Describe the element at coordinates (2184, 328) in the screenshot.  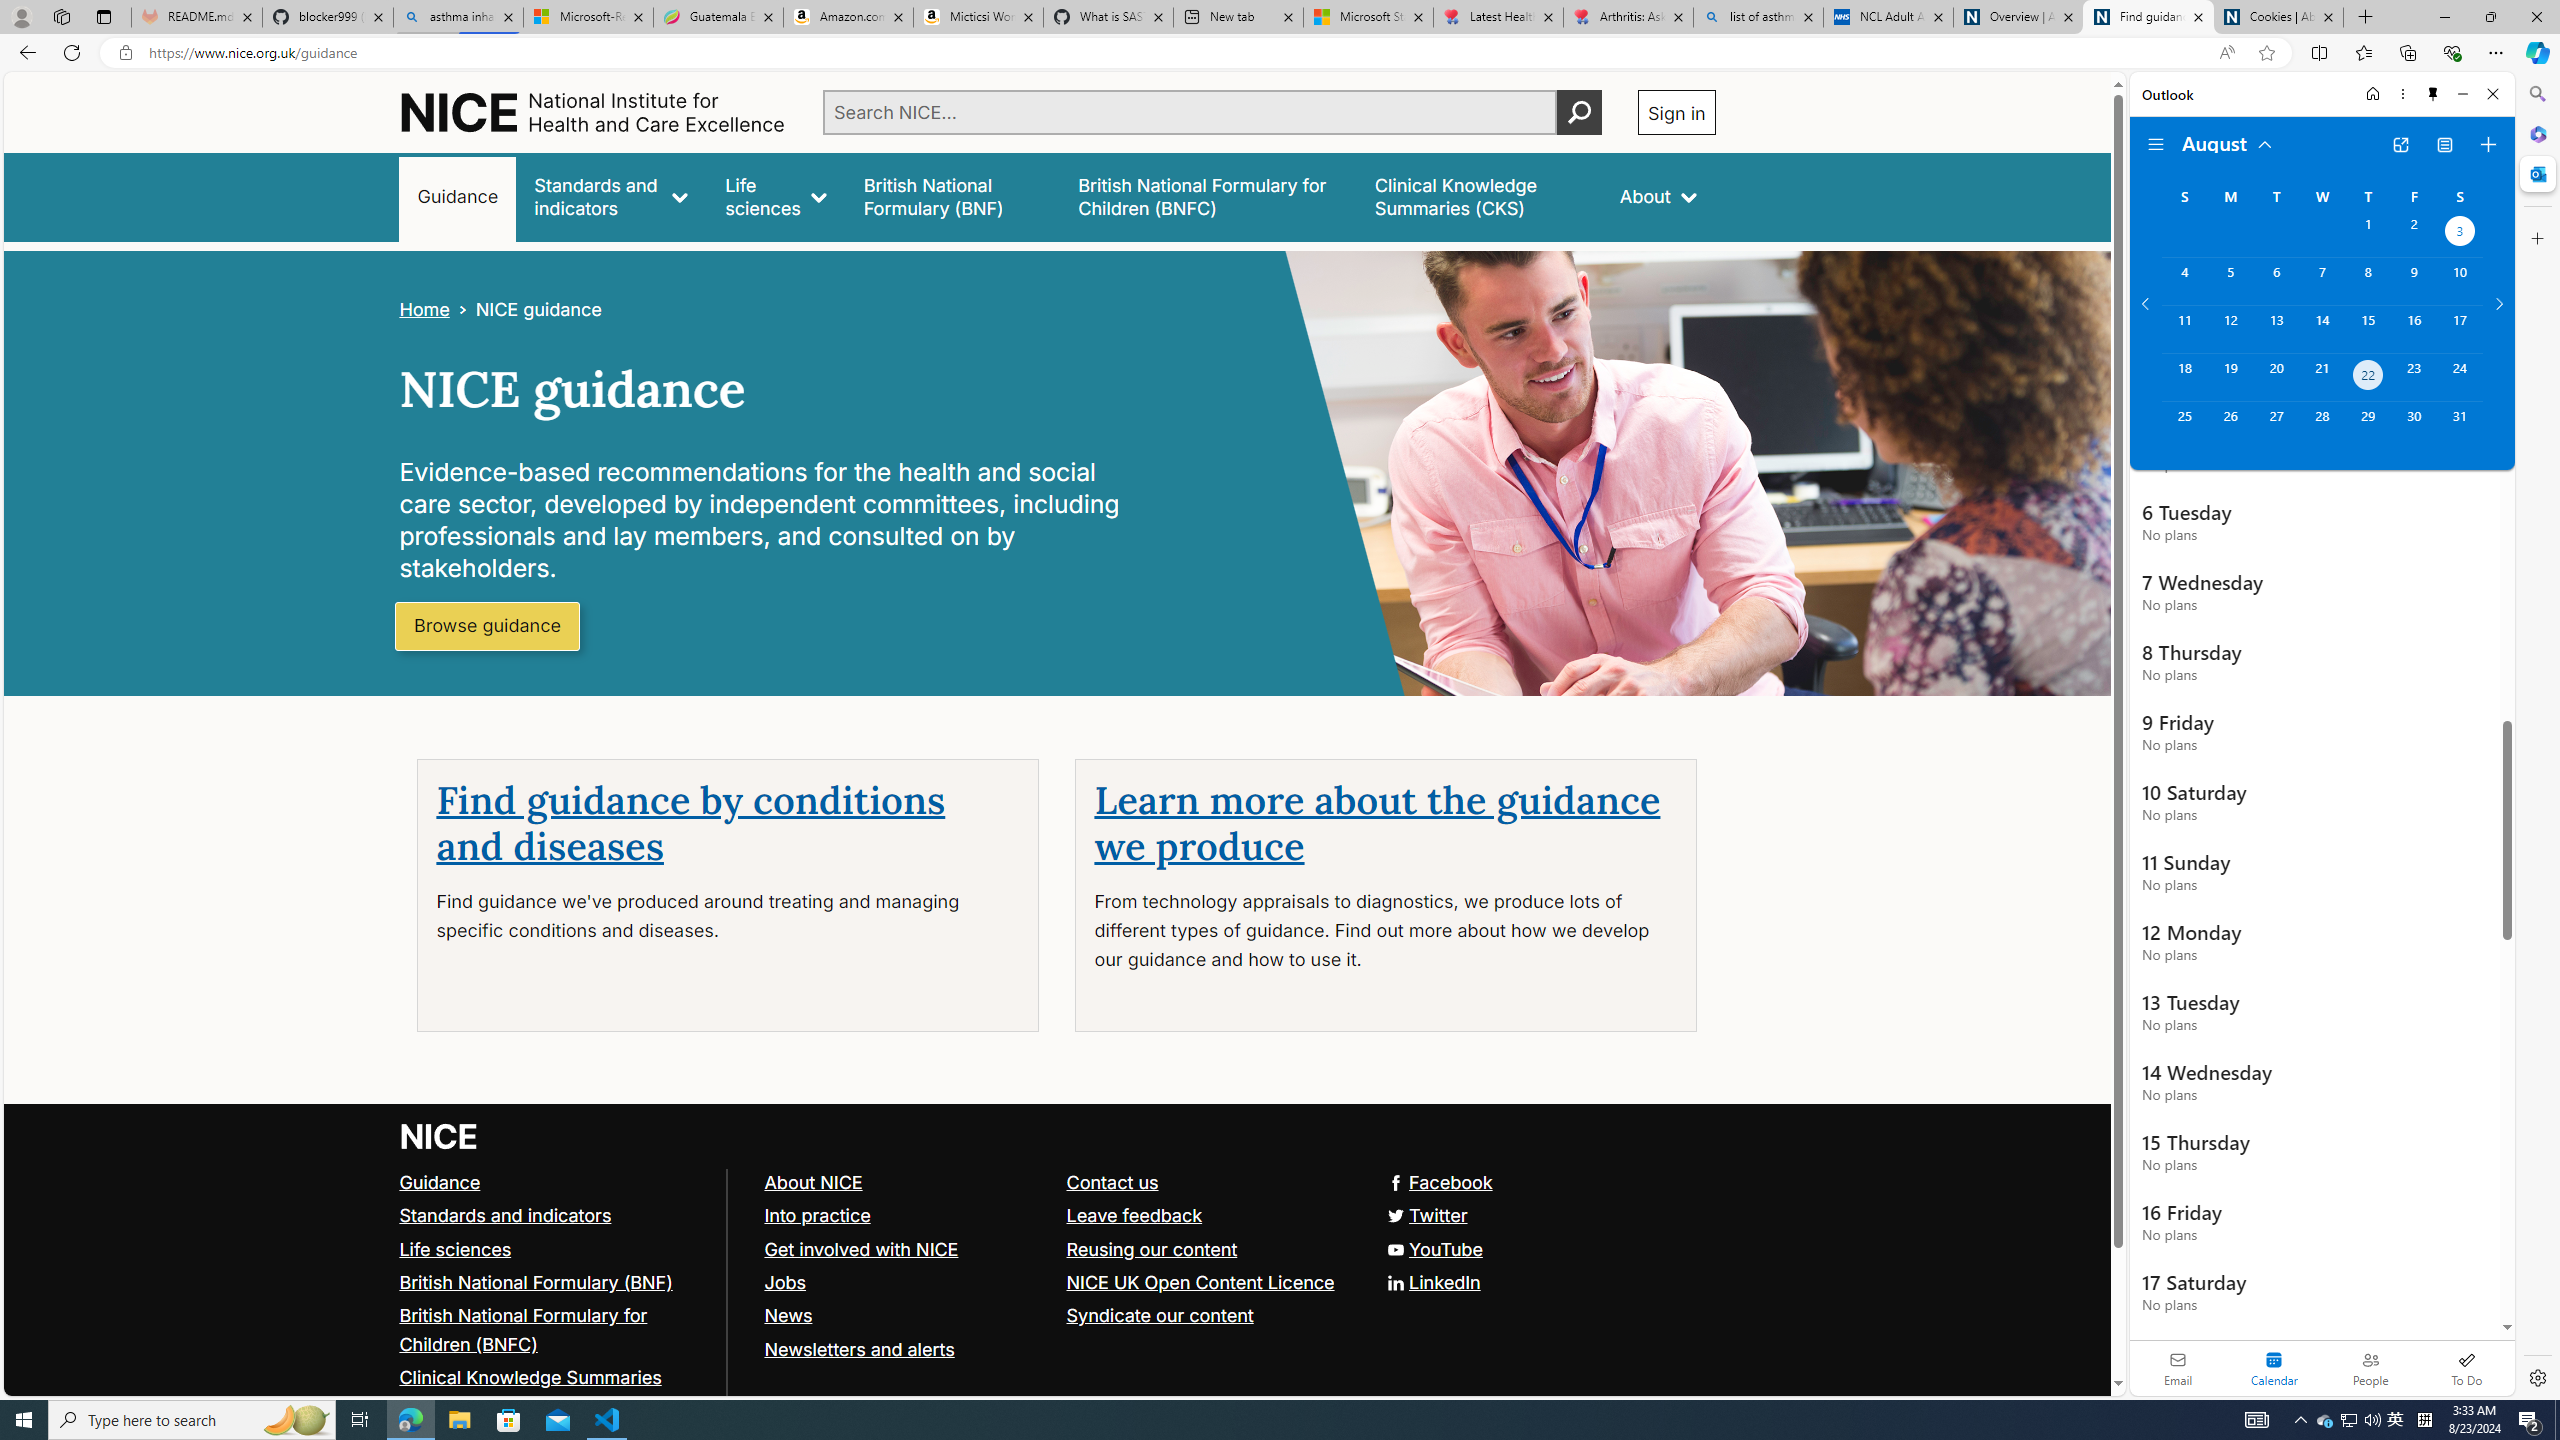
I see `Sunday, August 11, 2024. ` at that location.